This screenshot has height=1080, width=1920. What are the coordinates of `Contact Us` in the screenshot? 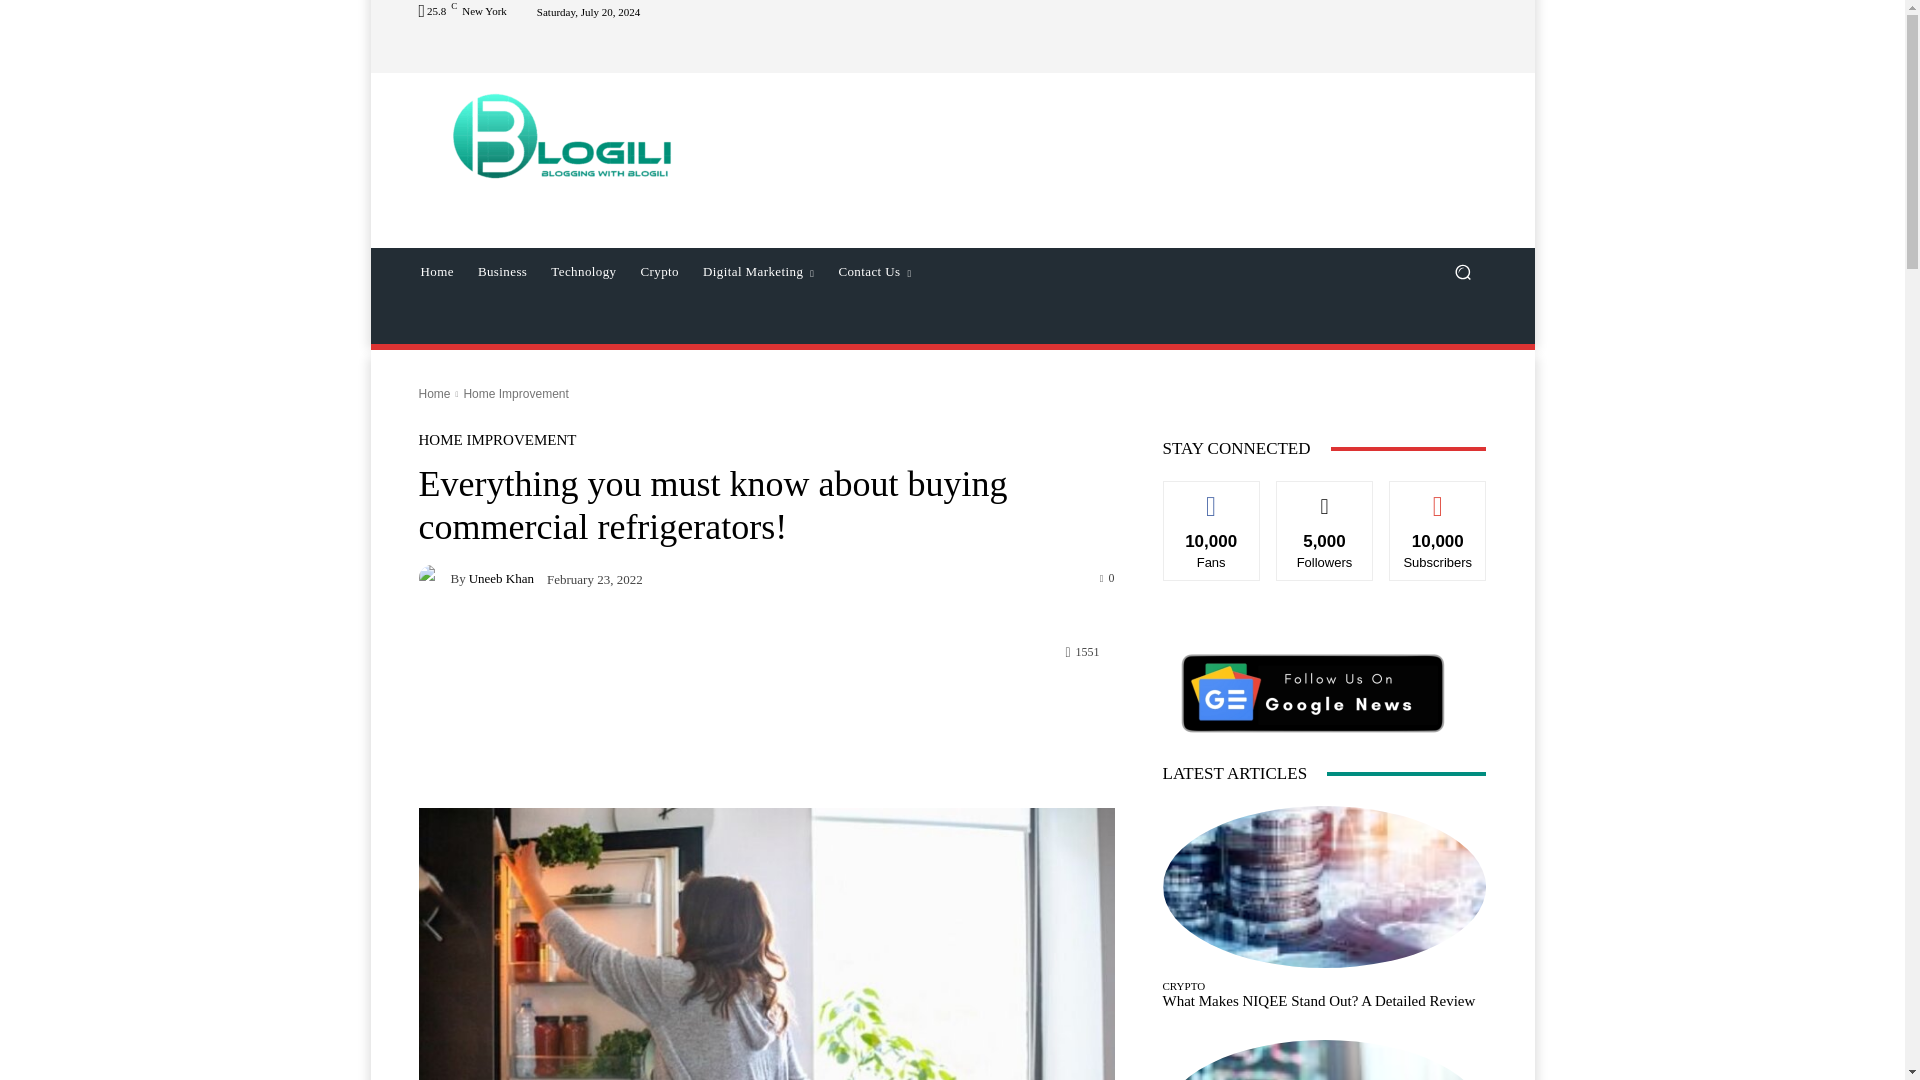 It's located at (874, 272).